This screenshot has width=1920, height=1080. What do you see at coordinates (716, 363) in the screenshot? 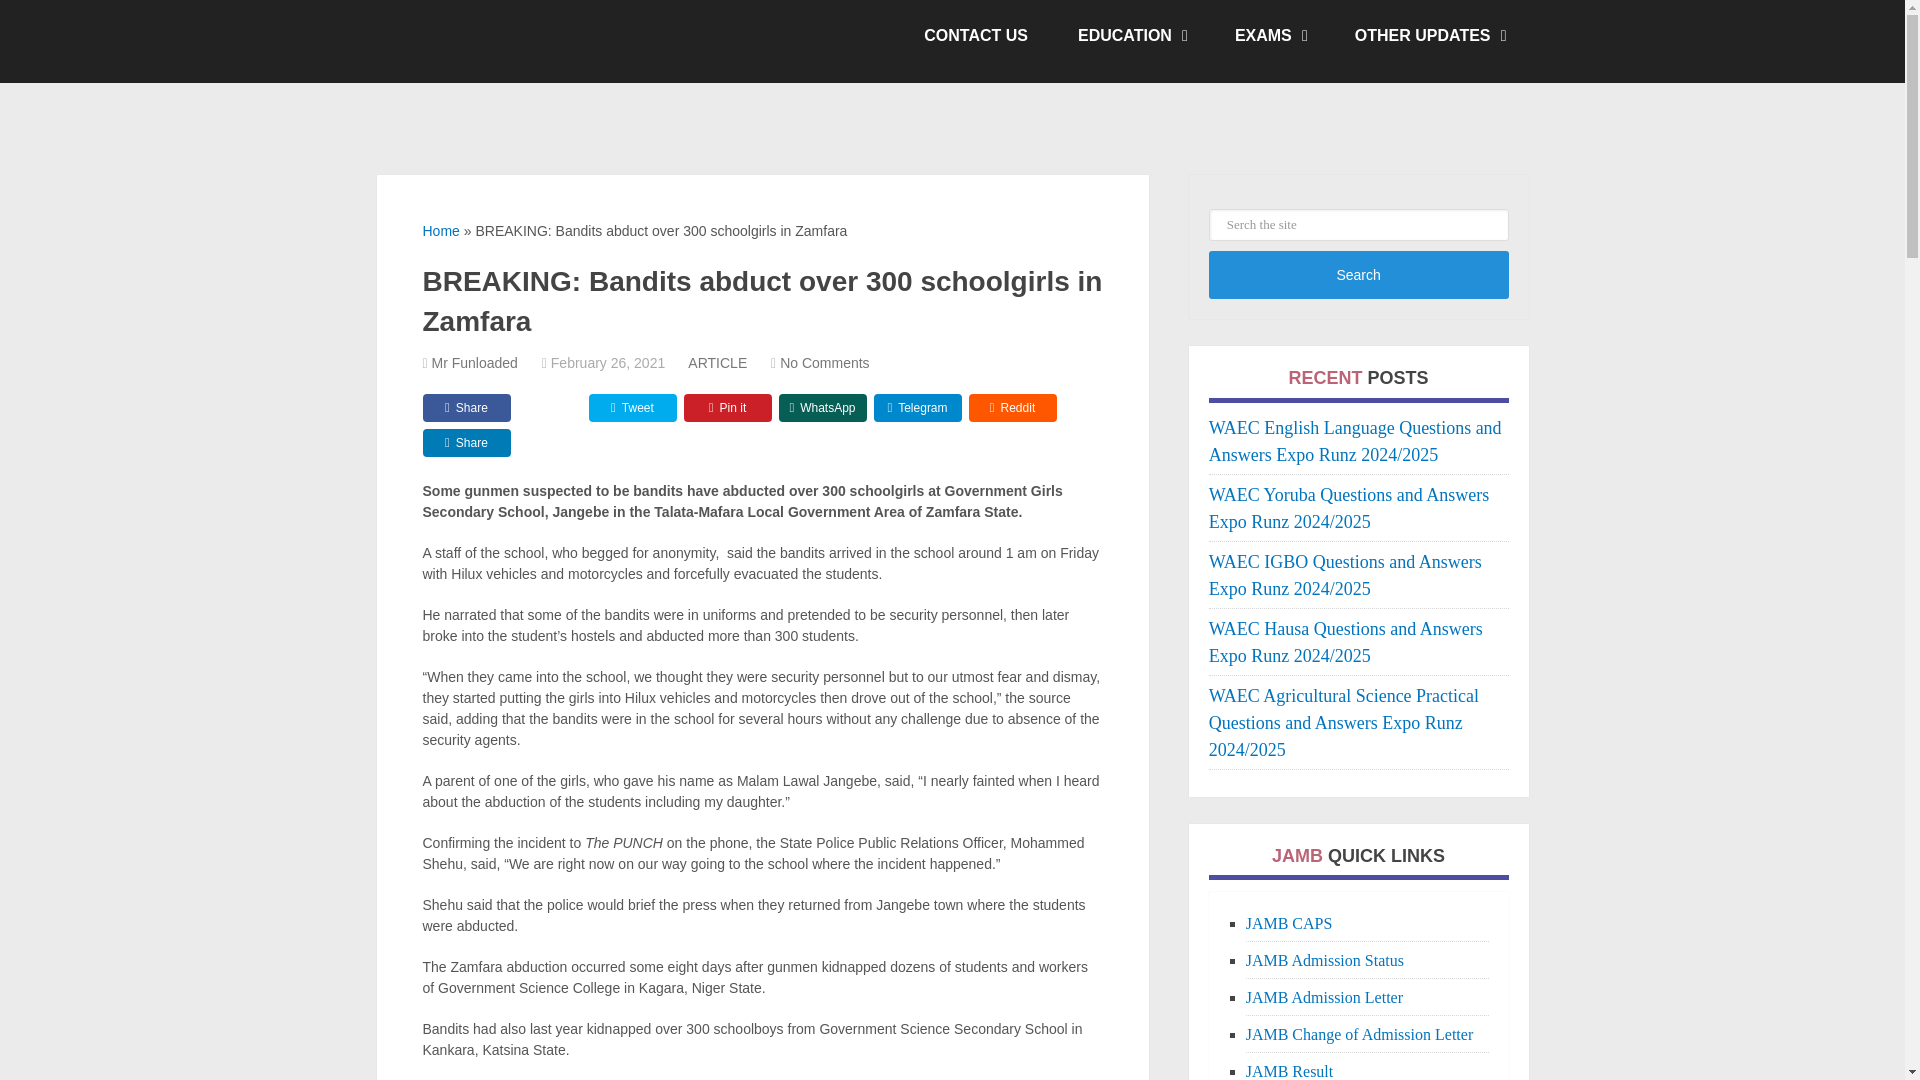
I see `View all posts in ARTICLE` at bounding box center [716, 363].